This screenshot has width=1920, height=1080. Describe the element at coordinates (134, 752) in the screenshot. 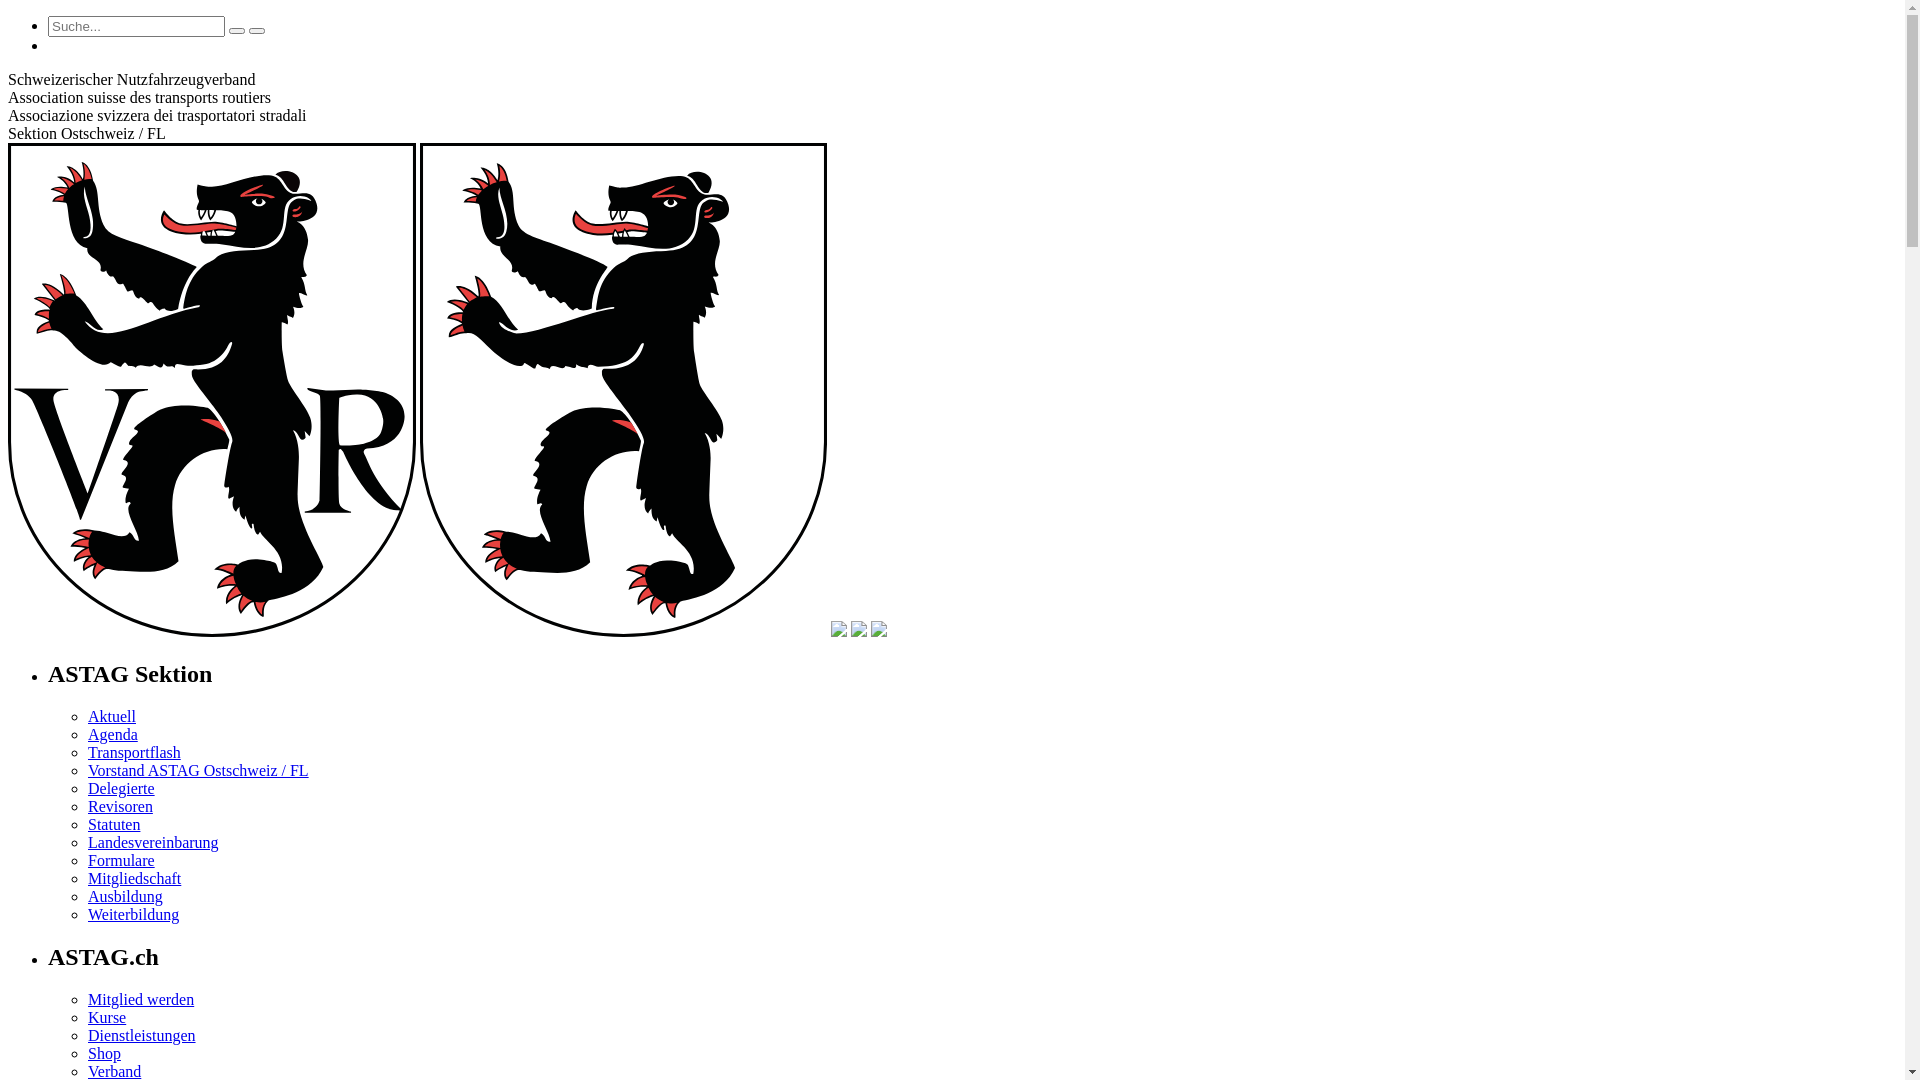

I see `Transportflash` at that location.